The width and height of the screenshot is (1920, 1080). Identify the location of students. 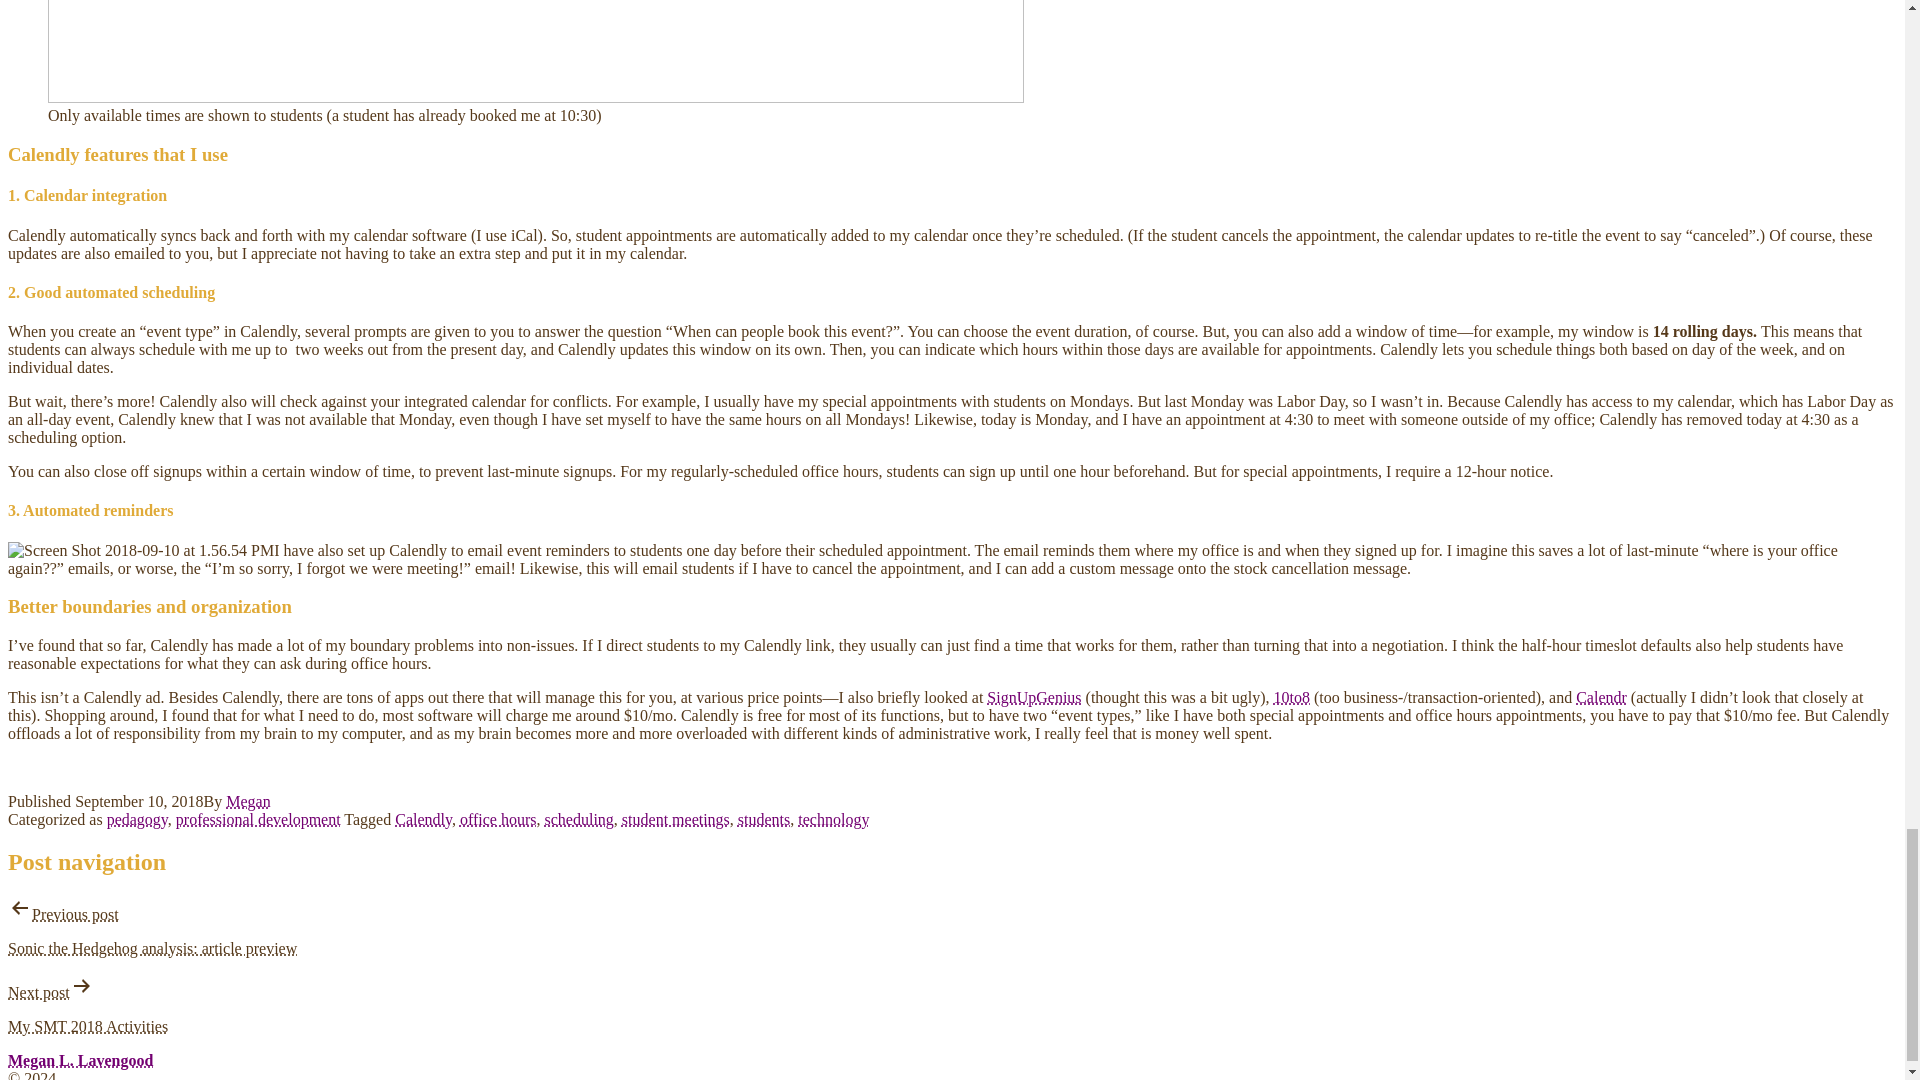
(763, 820).